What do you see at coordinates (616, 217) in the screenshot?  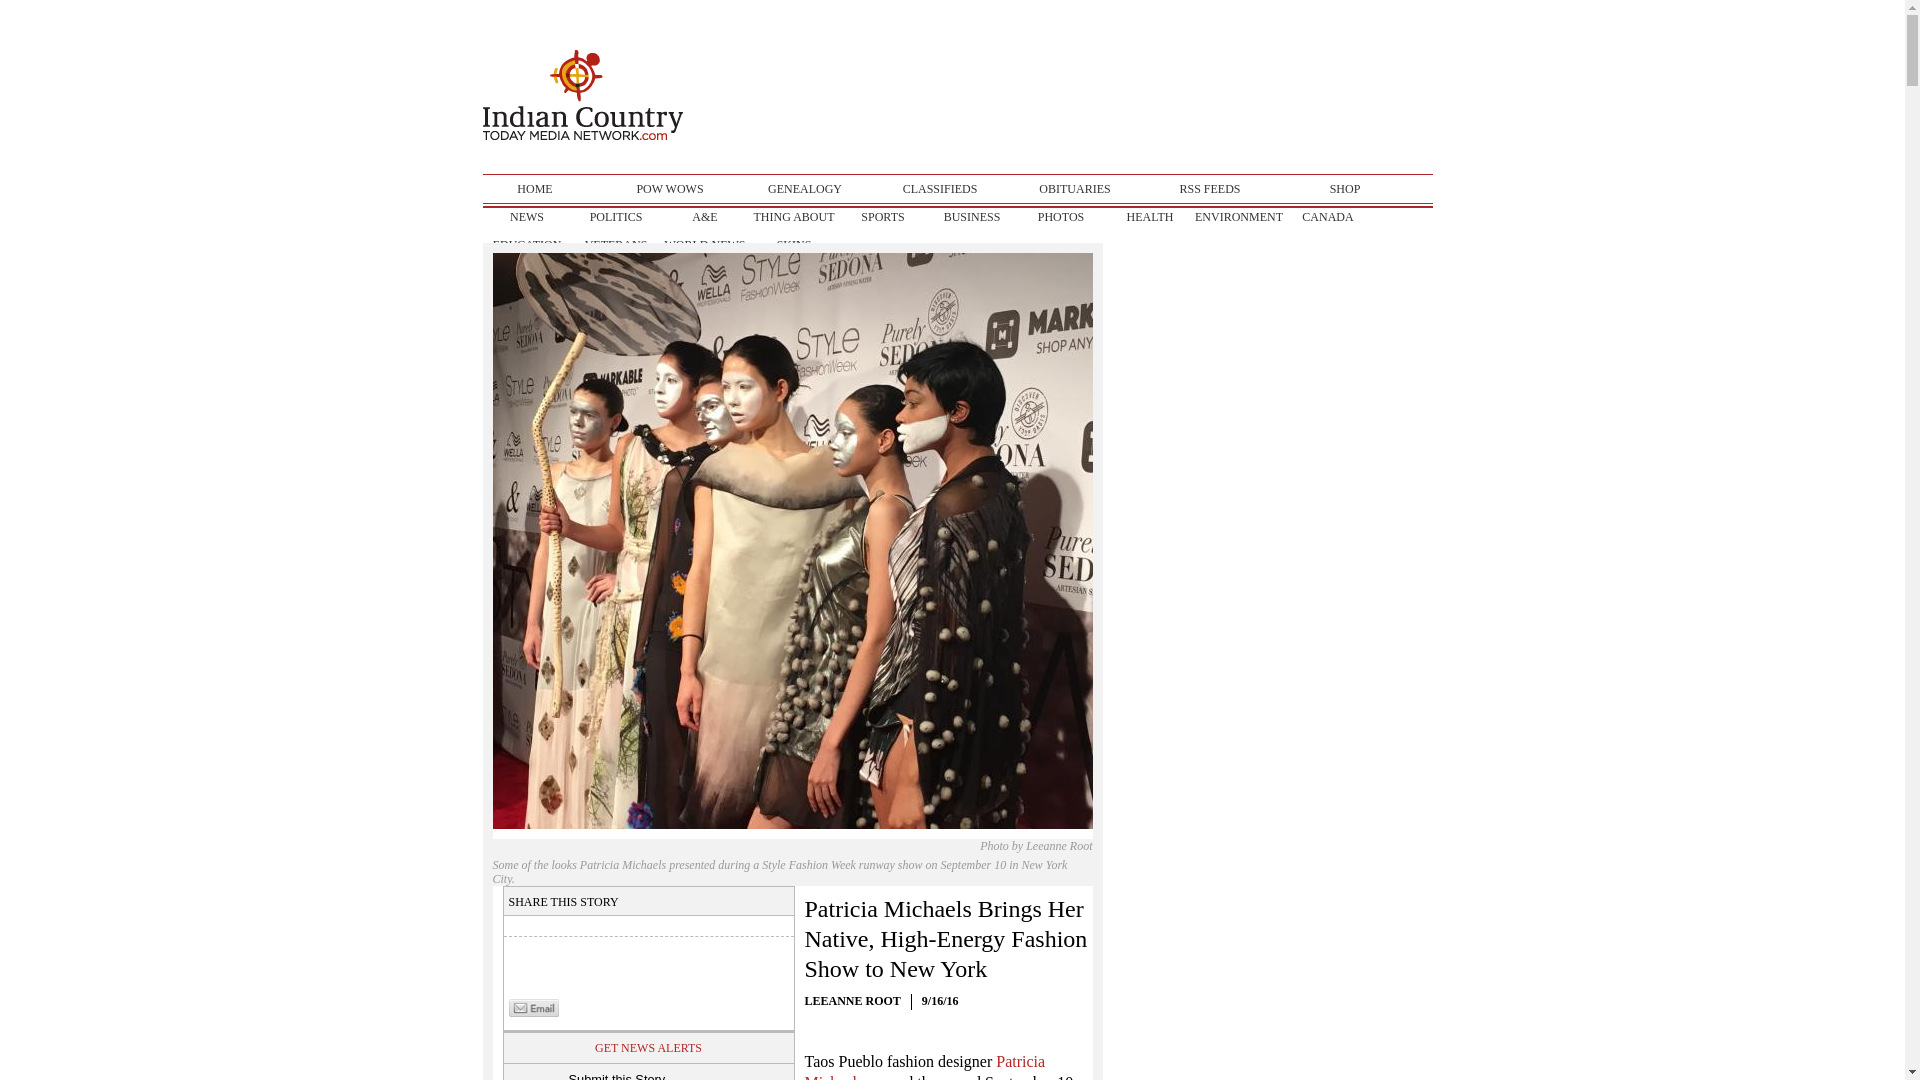 I see `POLITICS` at bounding box center [616, 217].